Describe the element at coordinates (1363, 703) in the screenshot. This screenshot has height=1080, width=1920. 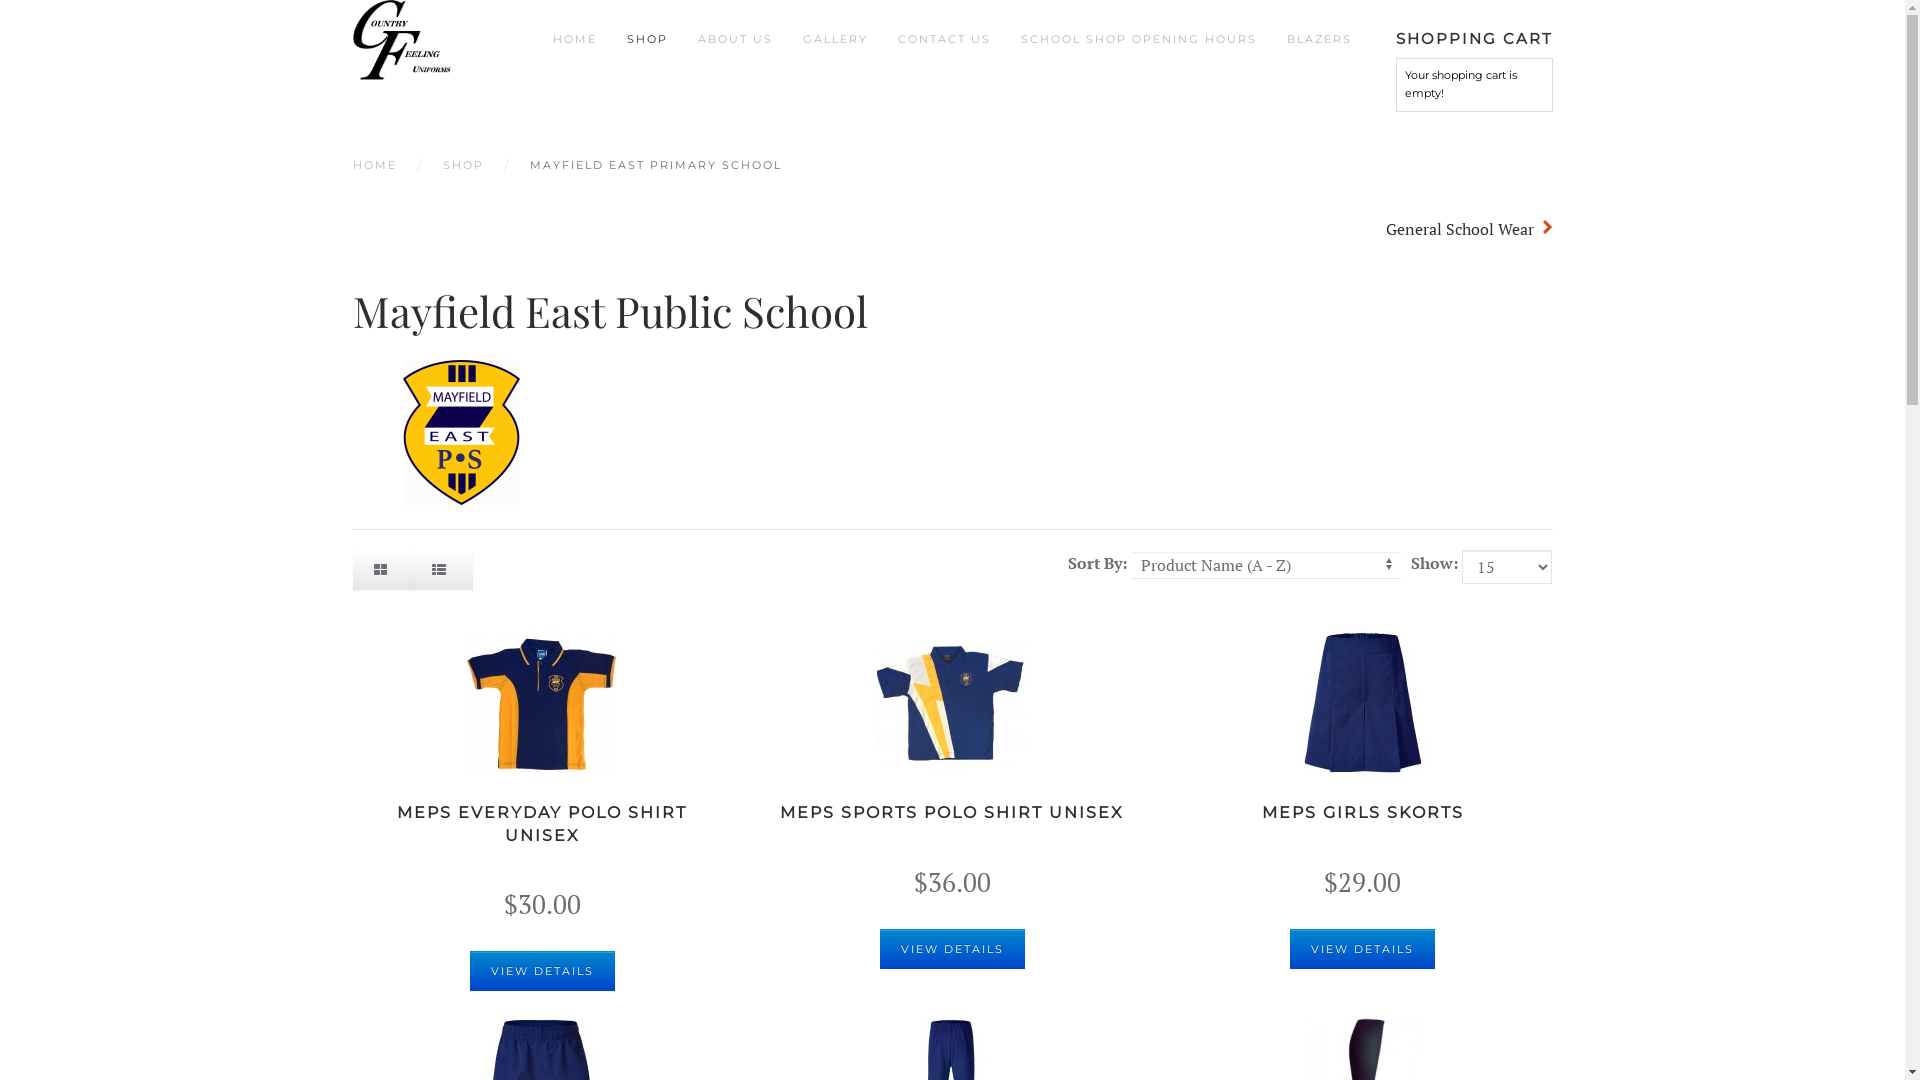
I see `MEPS Girls Skorts` at that location.